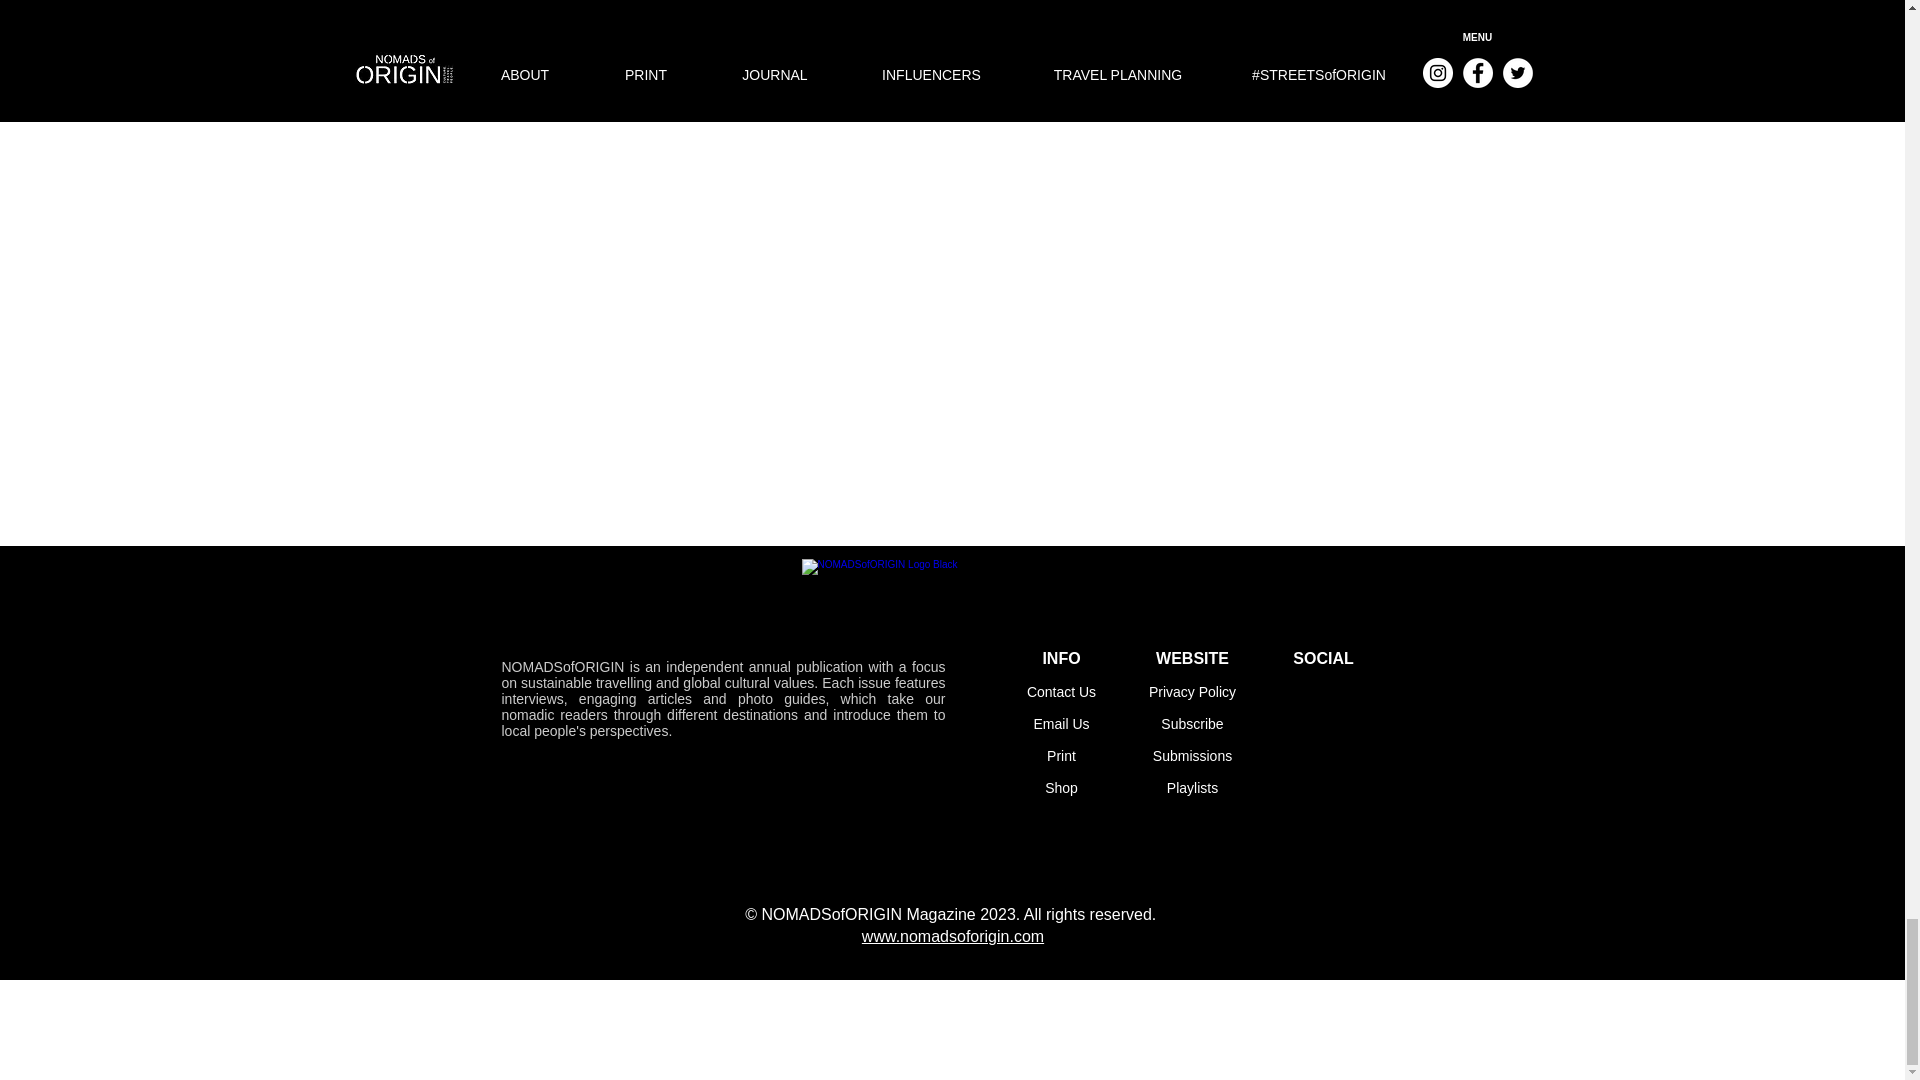  I want to click on Privacy Policy, so click(1192, 691).